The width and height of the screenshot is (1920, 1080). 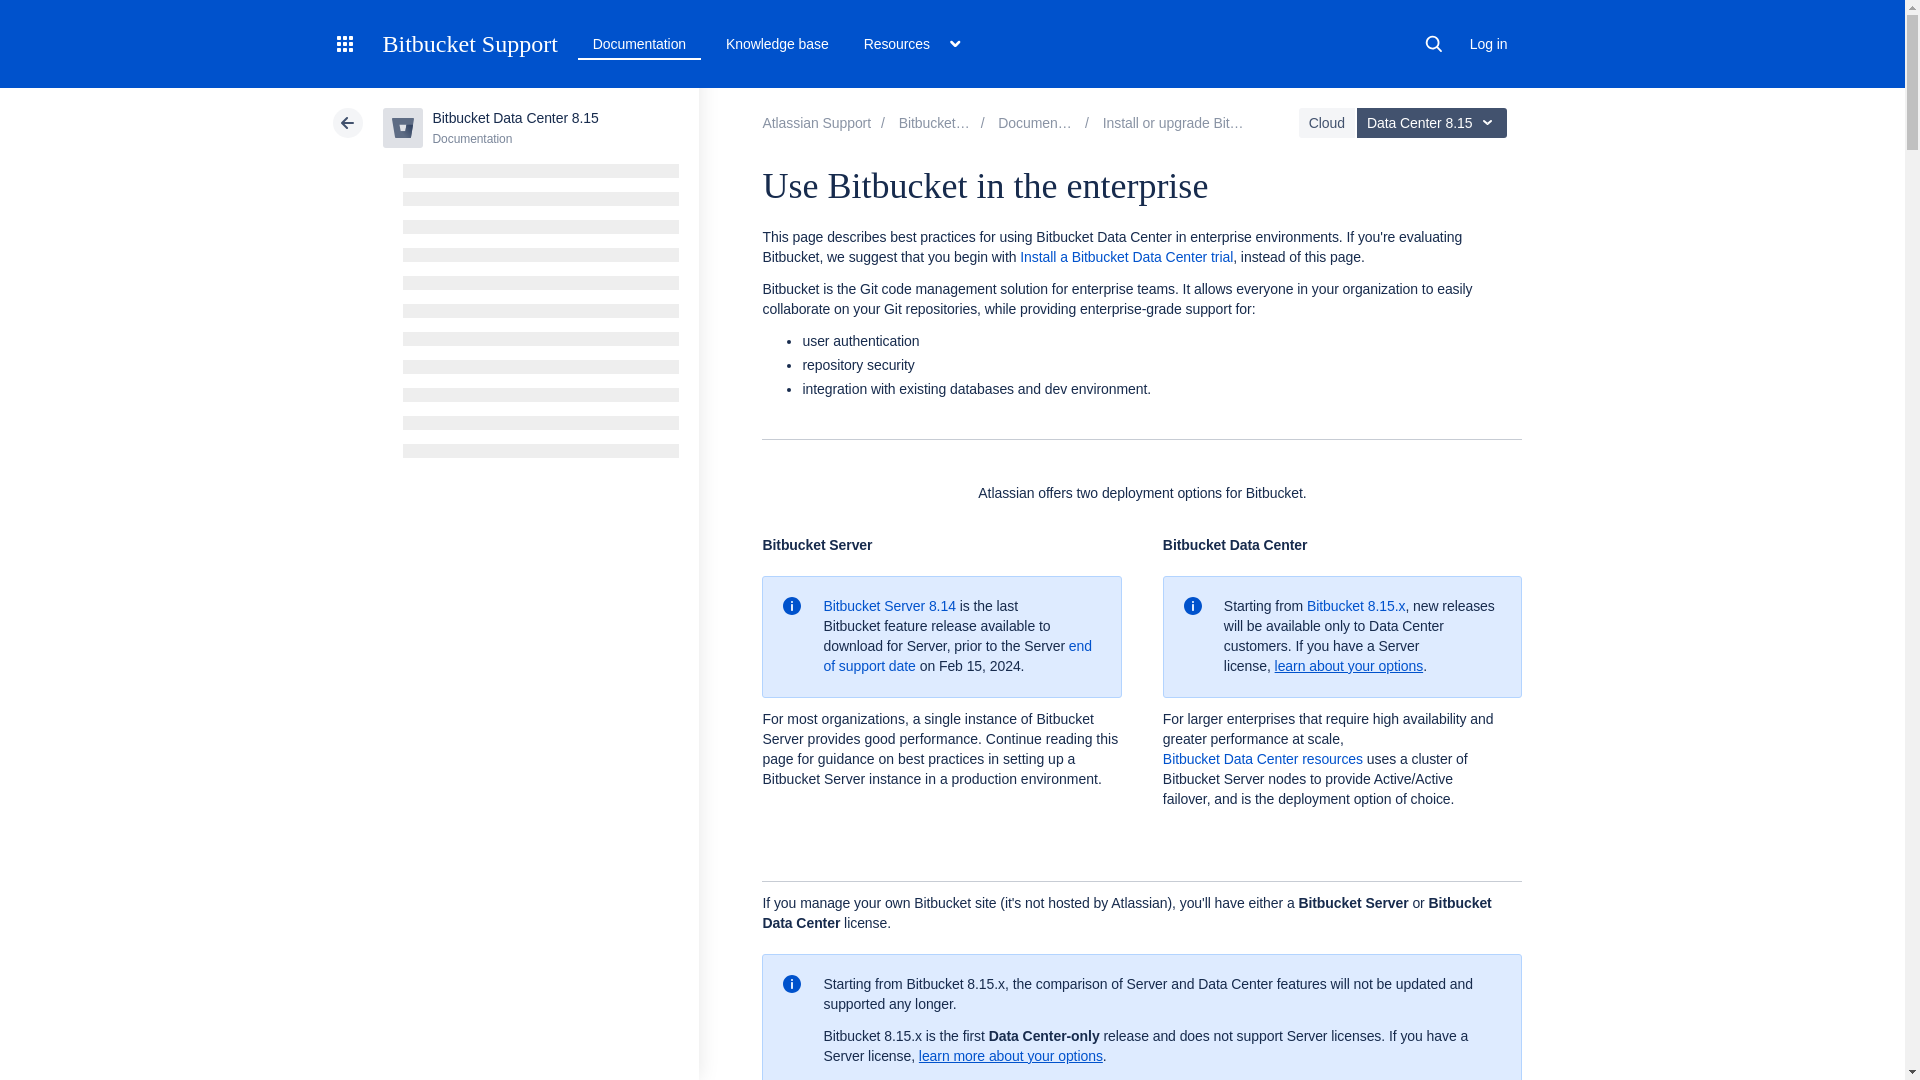 What do you see at coordinates (816, 122) in the screenshot?
I see `Atlassian Support` at bounding box center [816, 122].